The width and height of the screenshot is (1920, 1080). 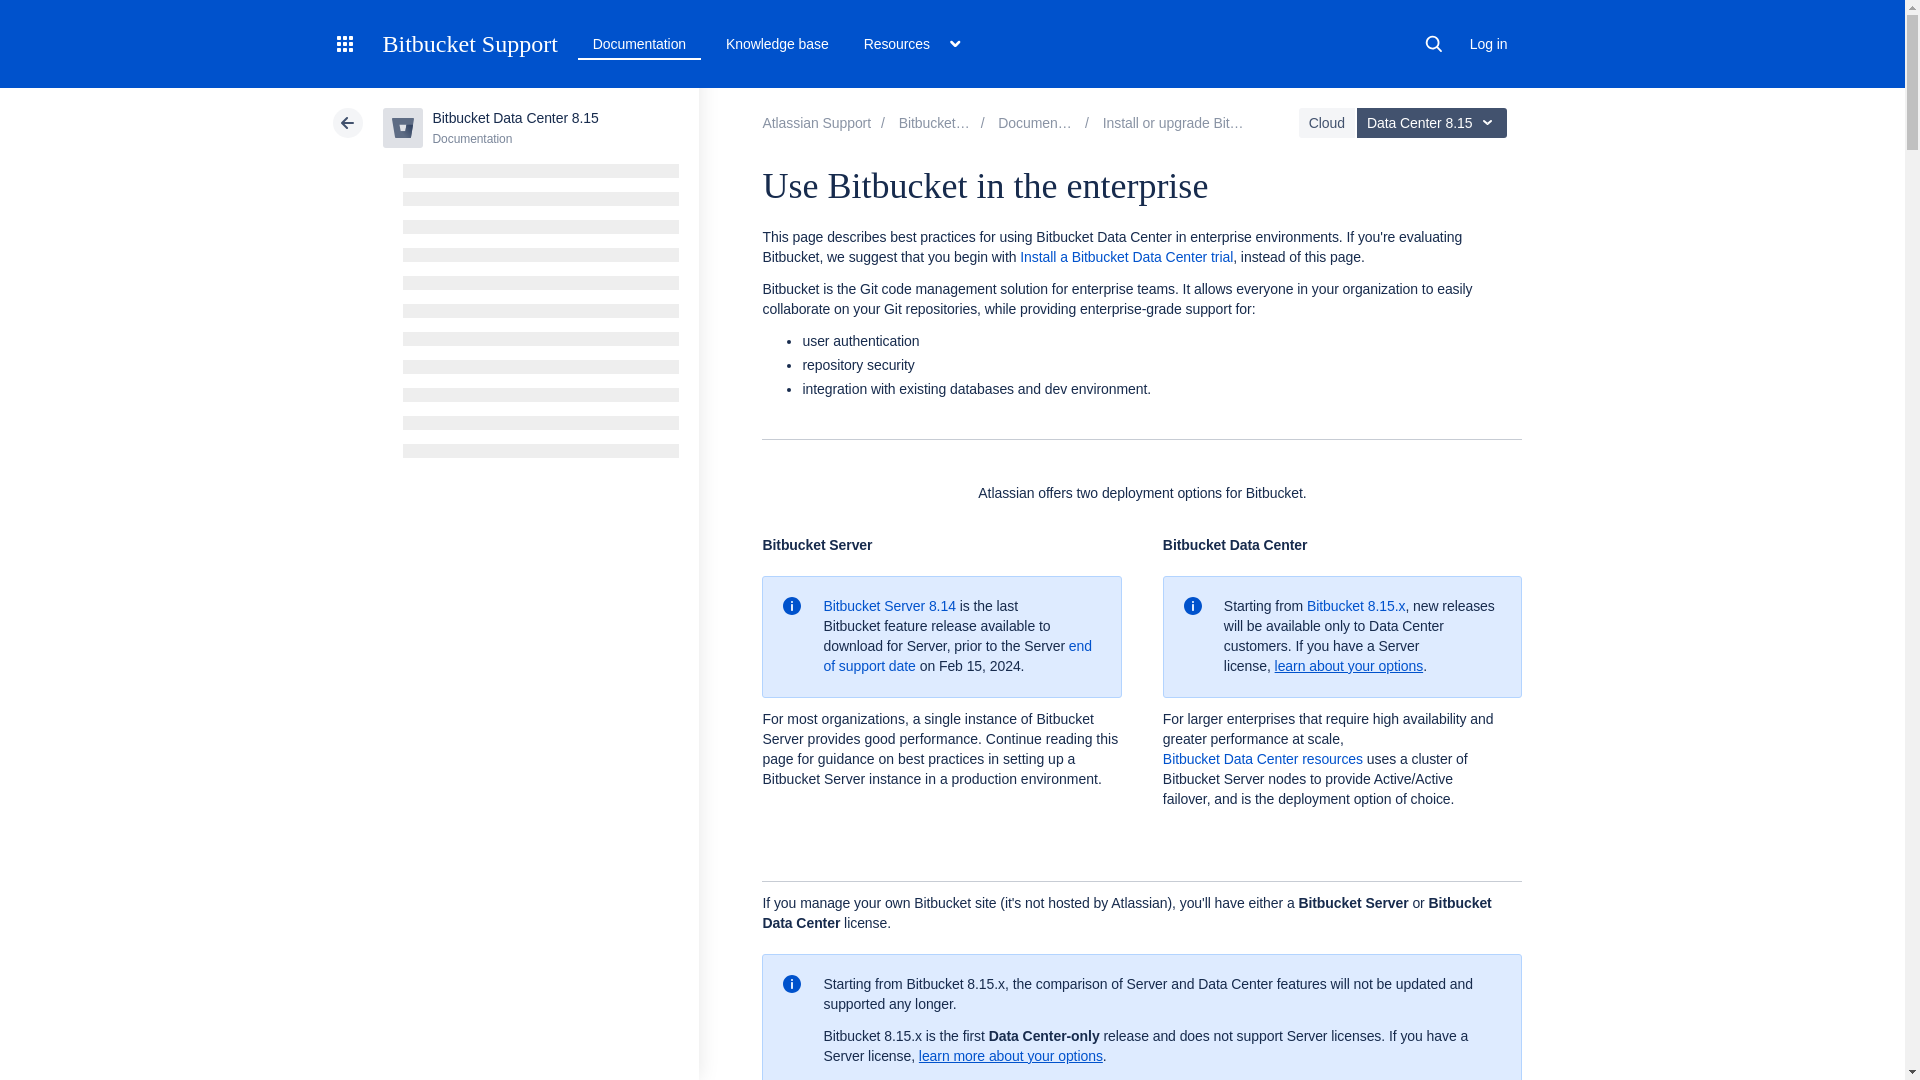 What do you see at coordinates (816, 122) in the screenshot?
I see `Atlassian Support` at bounding box center [816, 122].